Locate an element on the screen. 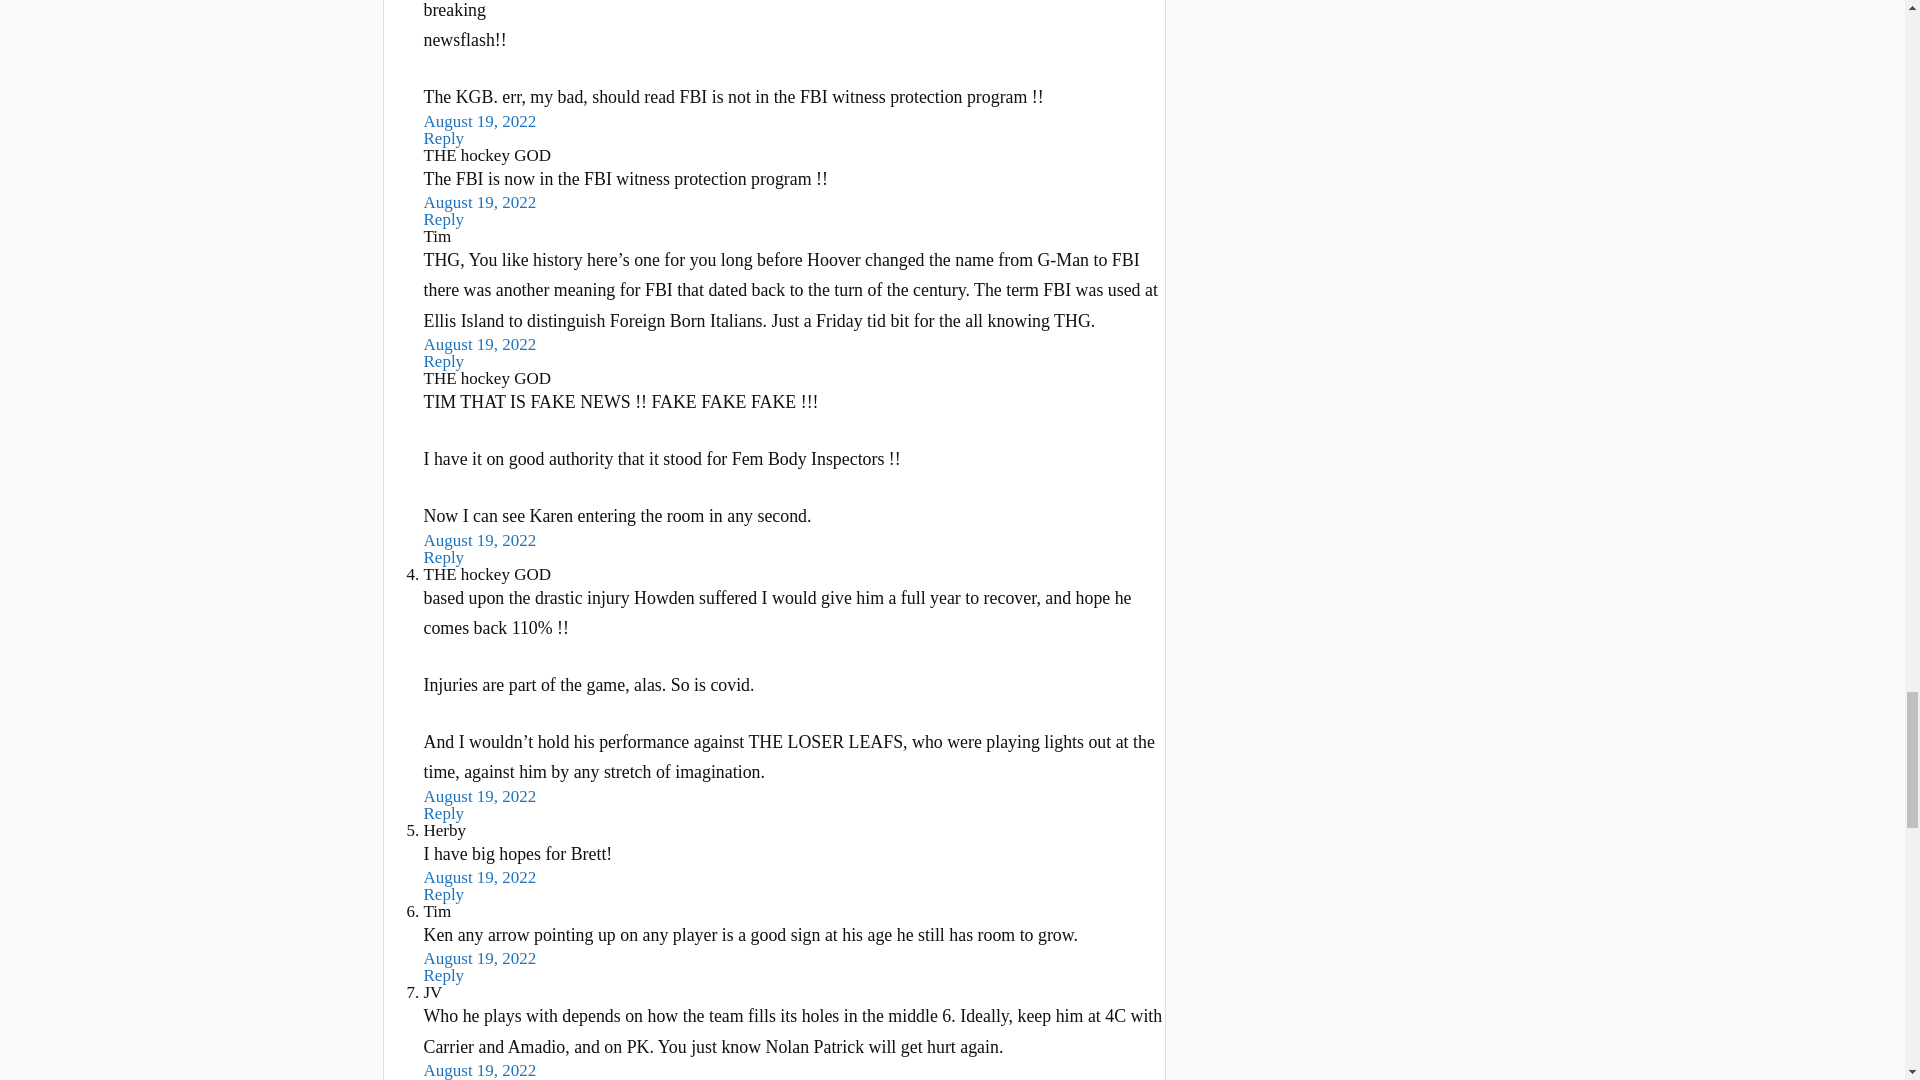 The height and width of the screenshot is (1080, 1920). August 19, 2022 at 1:28 PM is located at coordinates (480, 344).